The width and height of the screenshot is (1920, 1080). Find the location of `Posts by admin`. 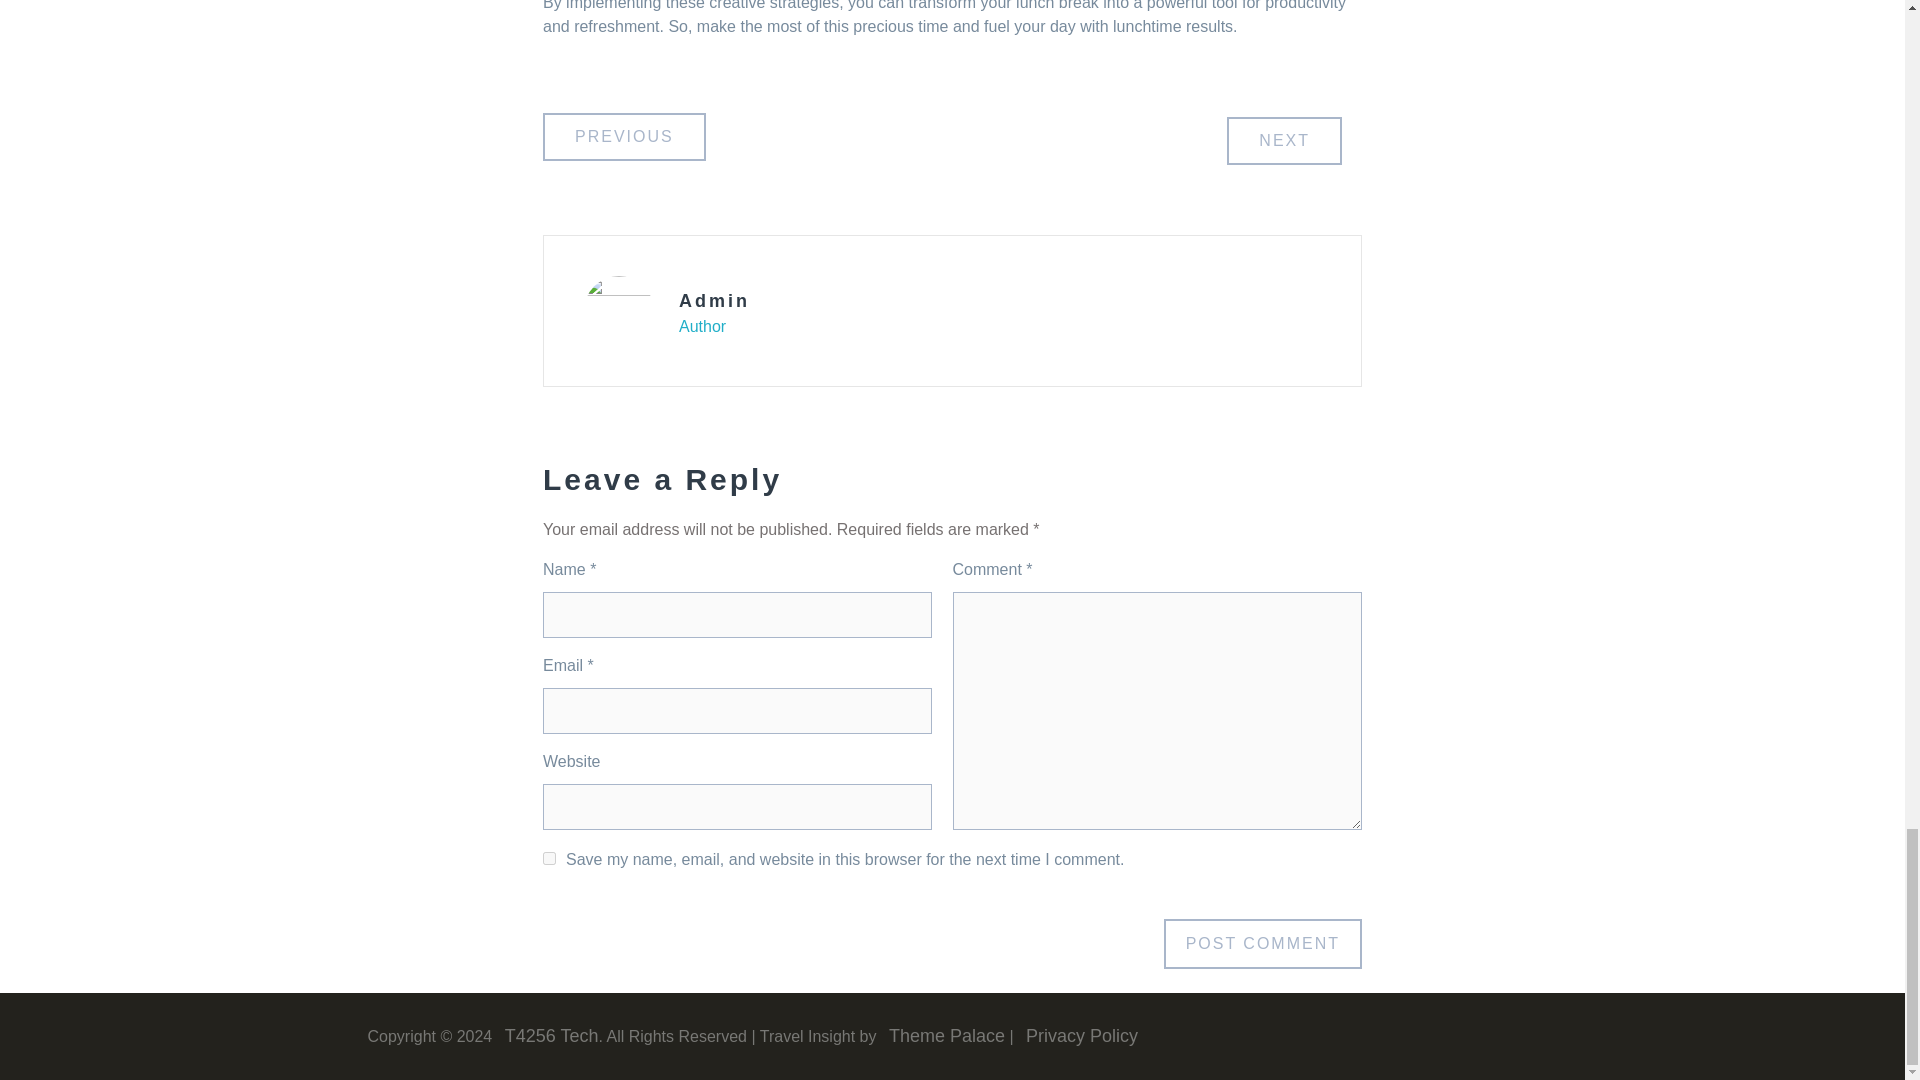

Posts by admin is located at coordinates (714, 300).